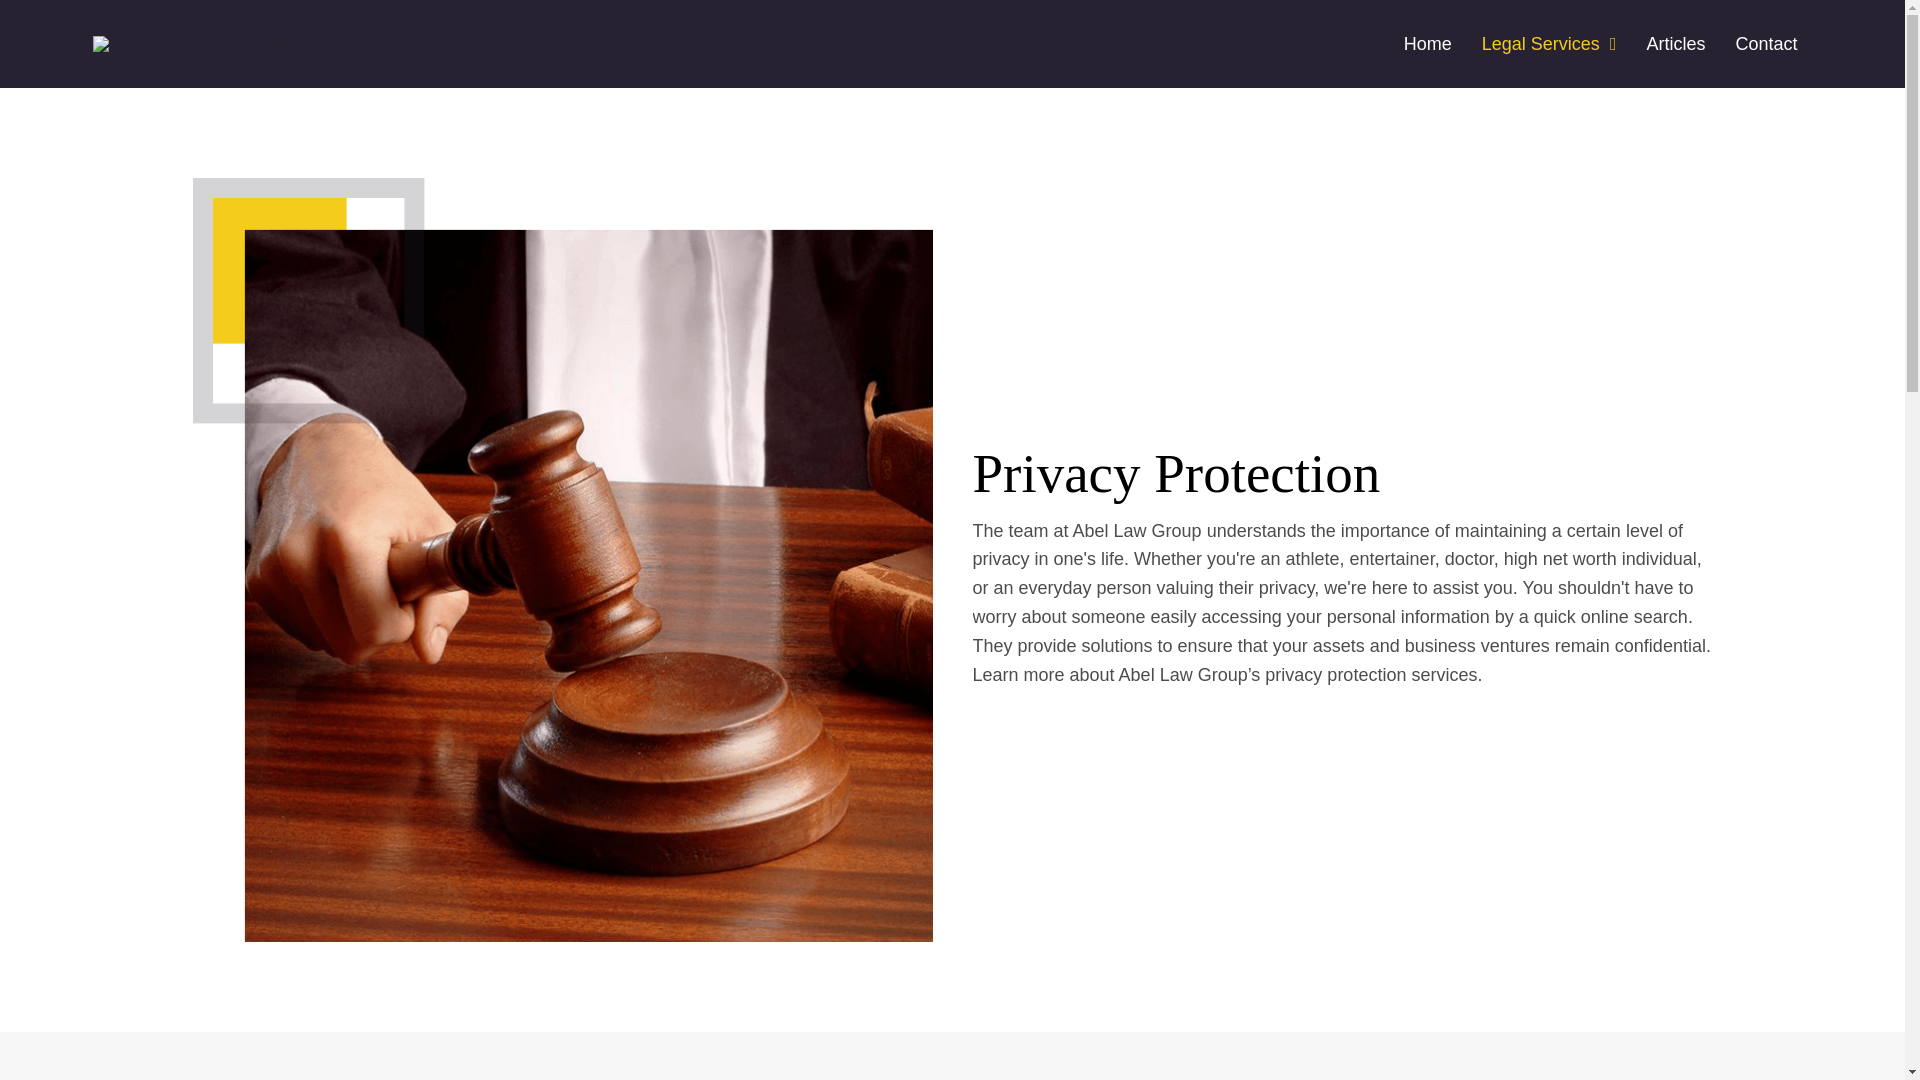  What do you see at coordinates (1427, 43) in the screenshot?
I see `Home` at bounding box center [1427, 43].